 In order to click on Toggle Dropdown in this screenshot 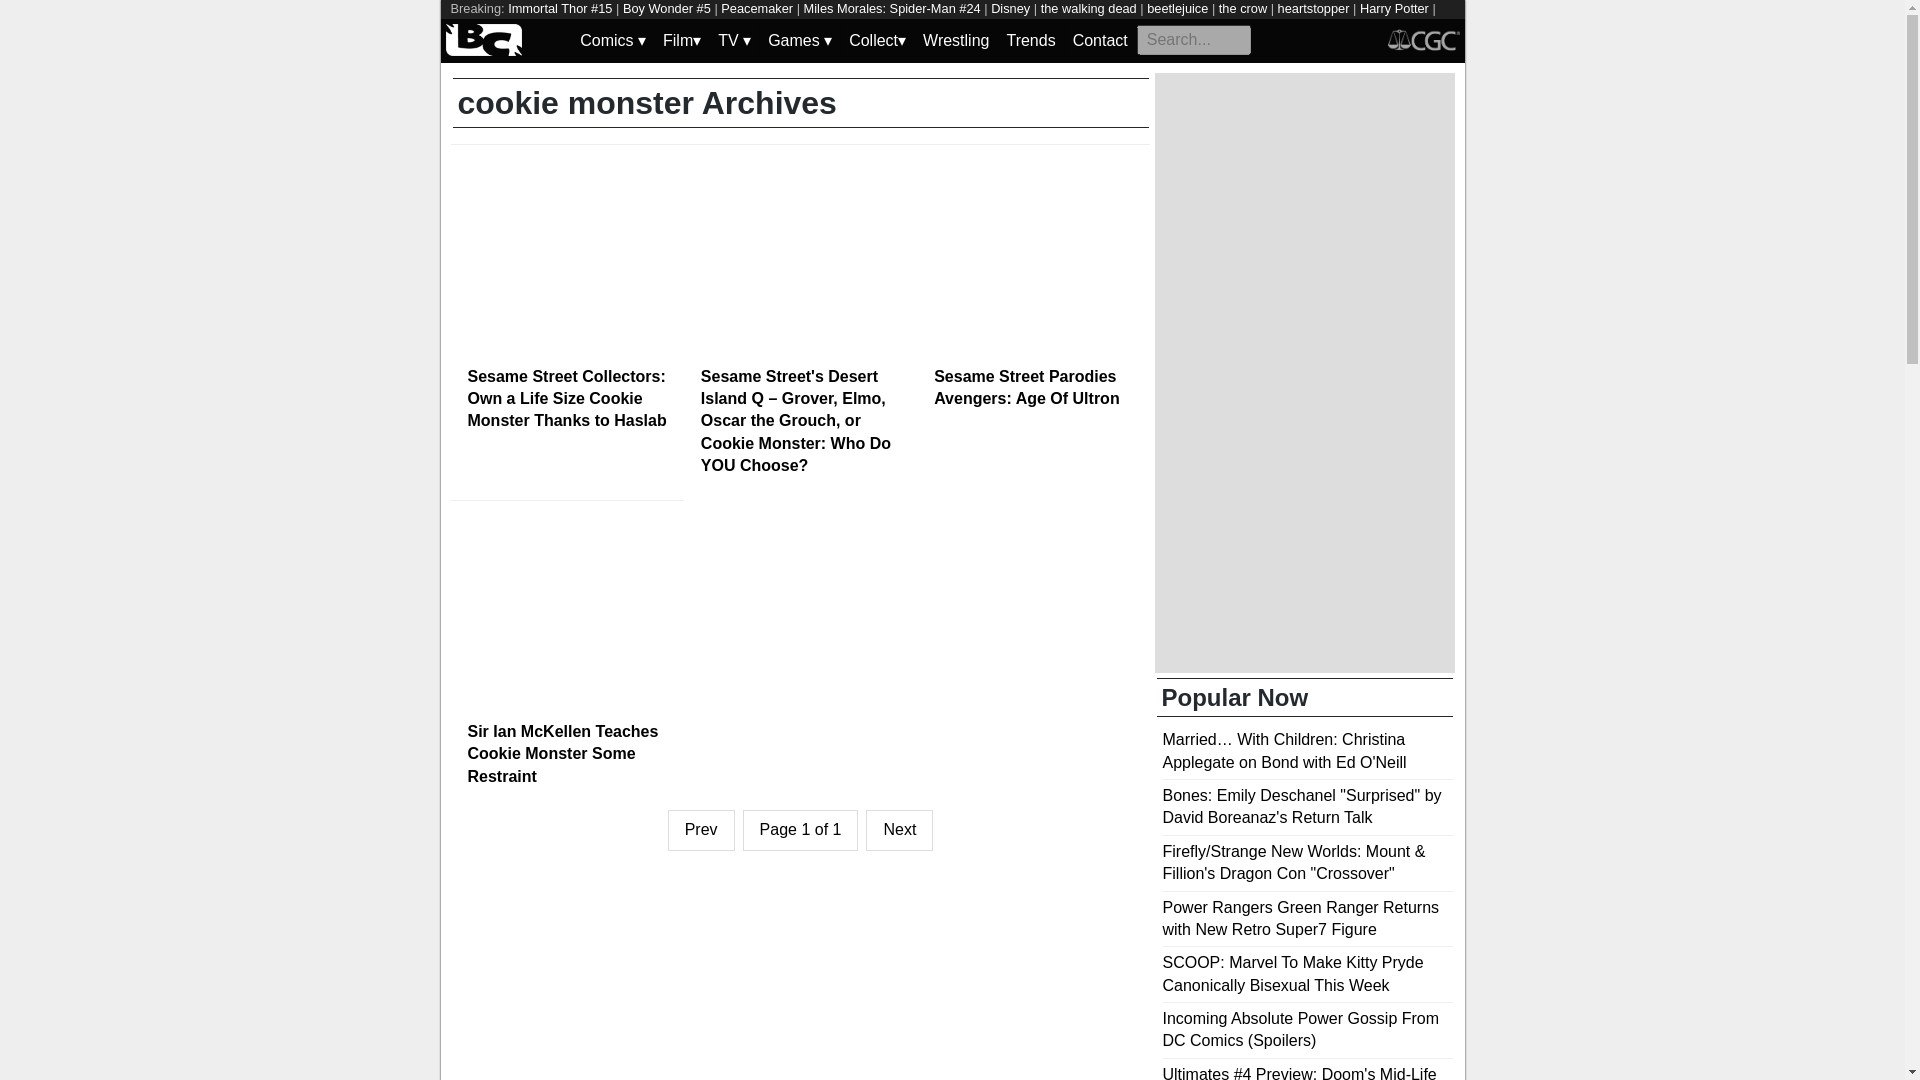, I will do `click(681, 40)`.